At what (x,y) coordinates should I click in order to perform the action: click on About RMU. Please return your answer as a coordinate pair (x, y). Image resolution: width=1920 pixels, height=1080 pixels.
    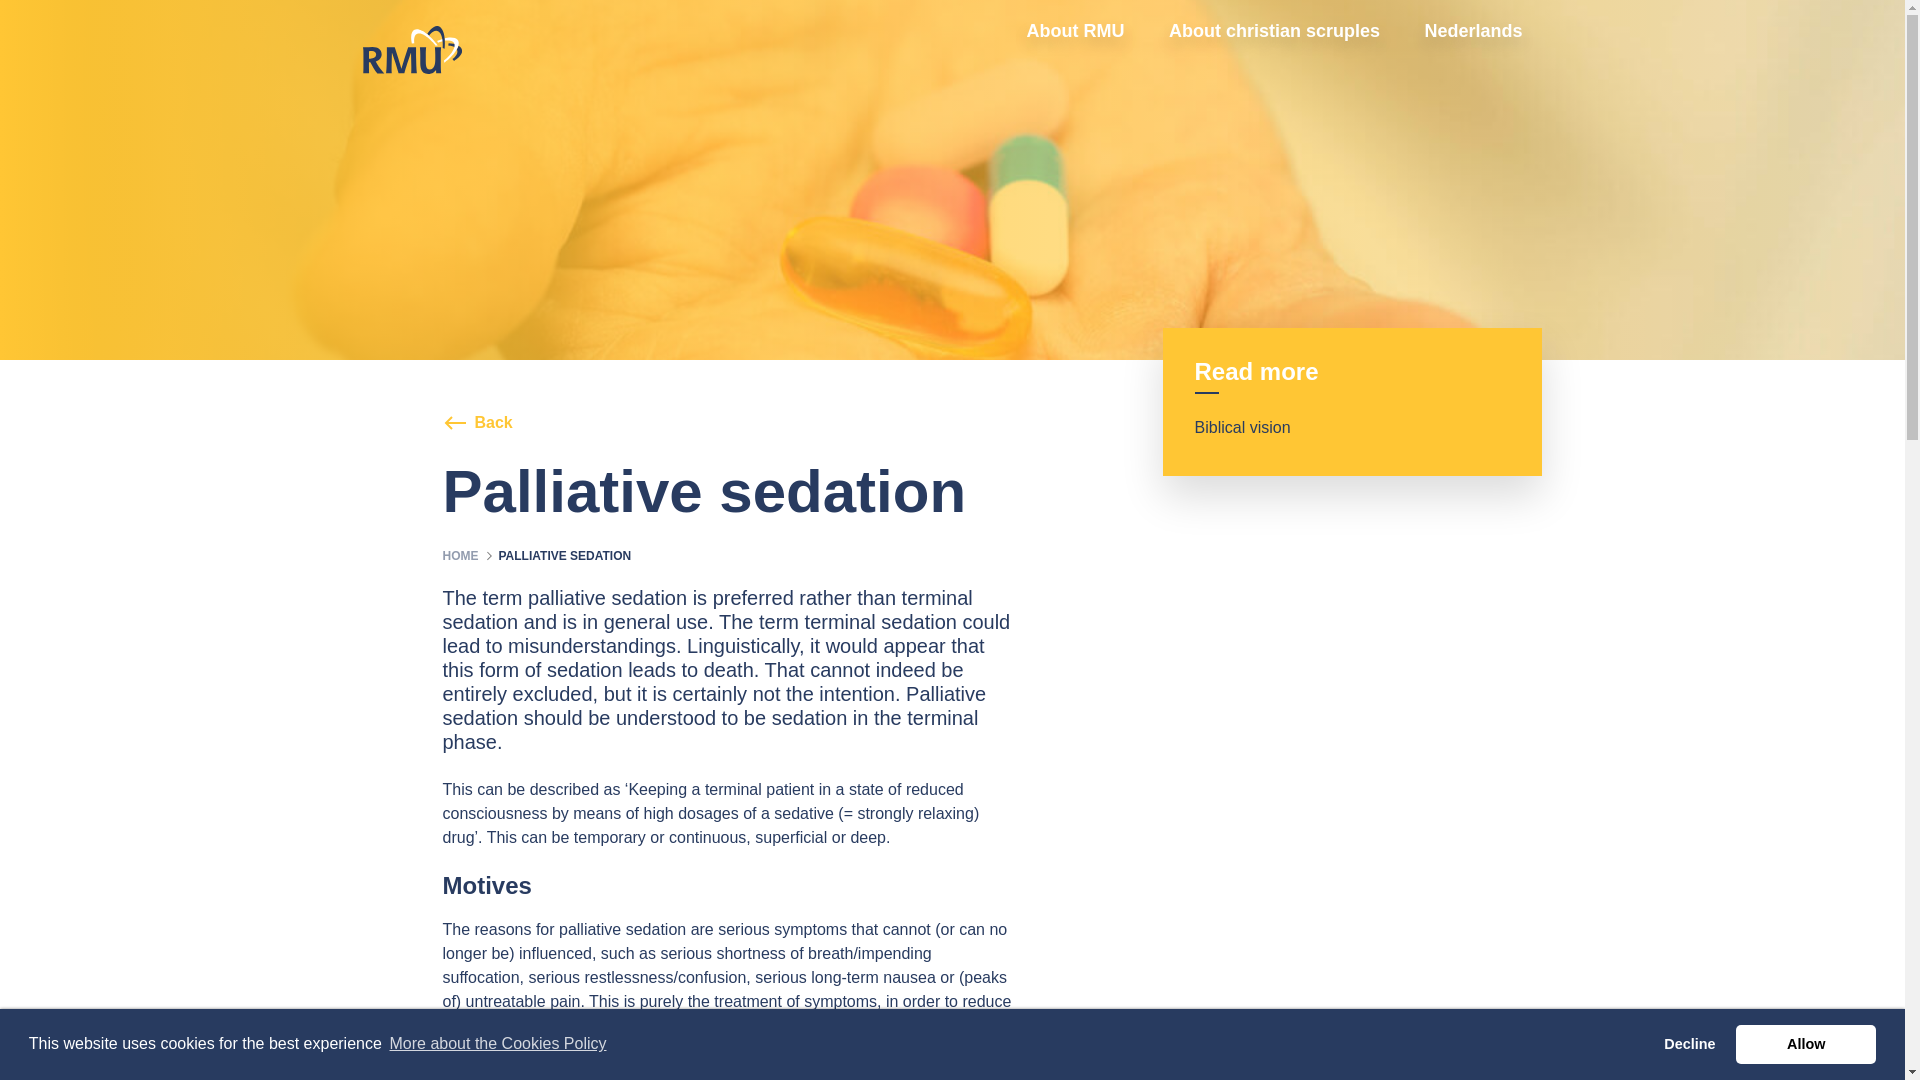
    Looking at the image, I should click on (1076, 32).